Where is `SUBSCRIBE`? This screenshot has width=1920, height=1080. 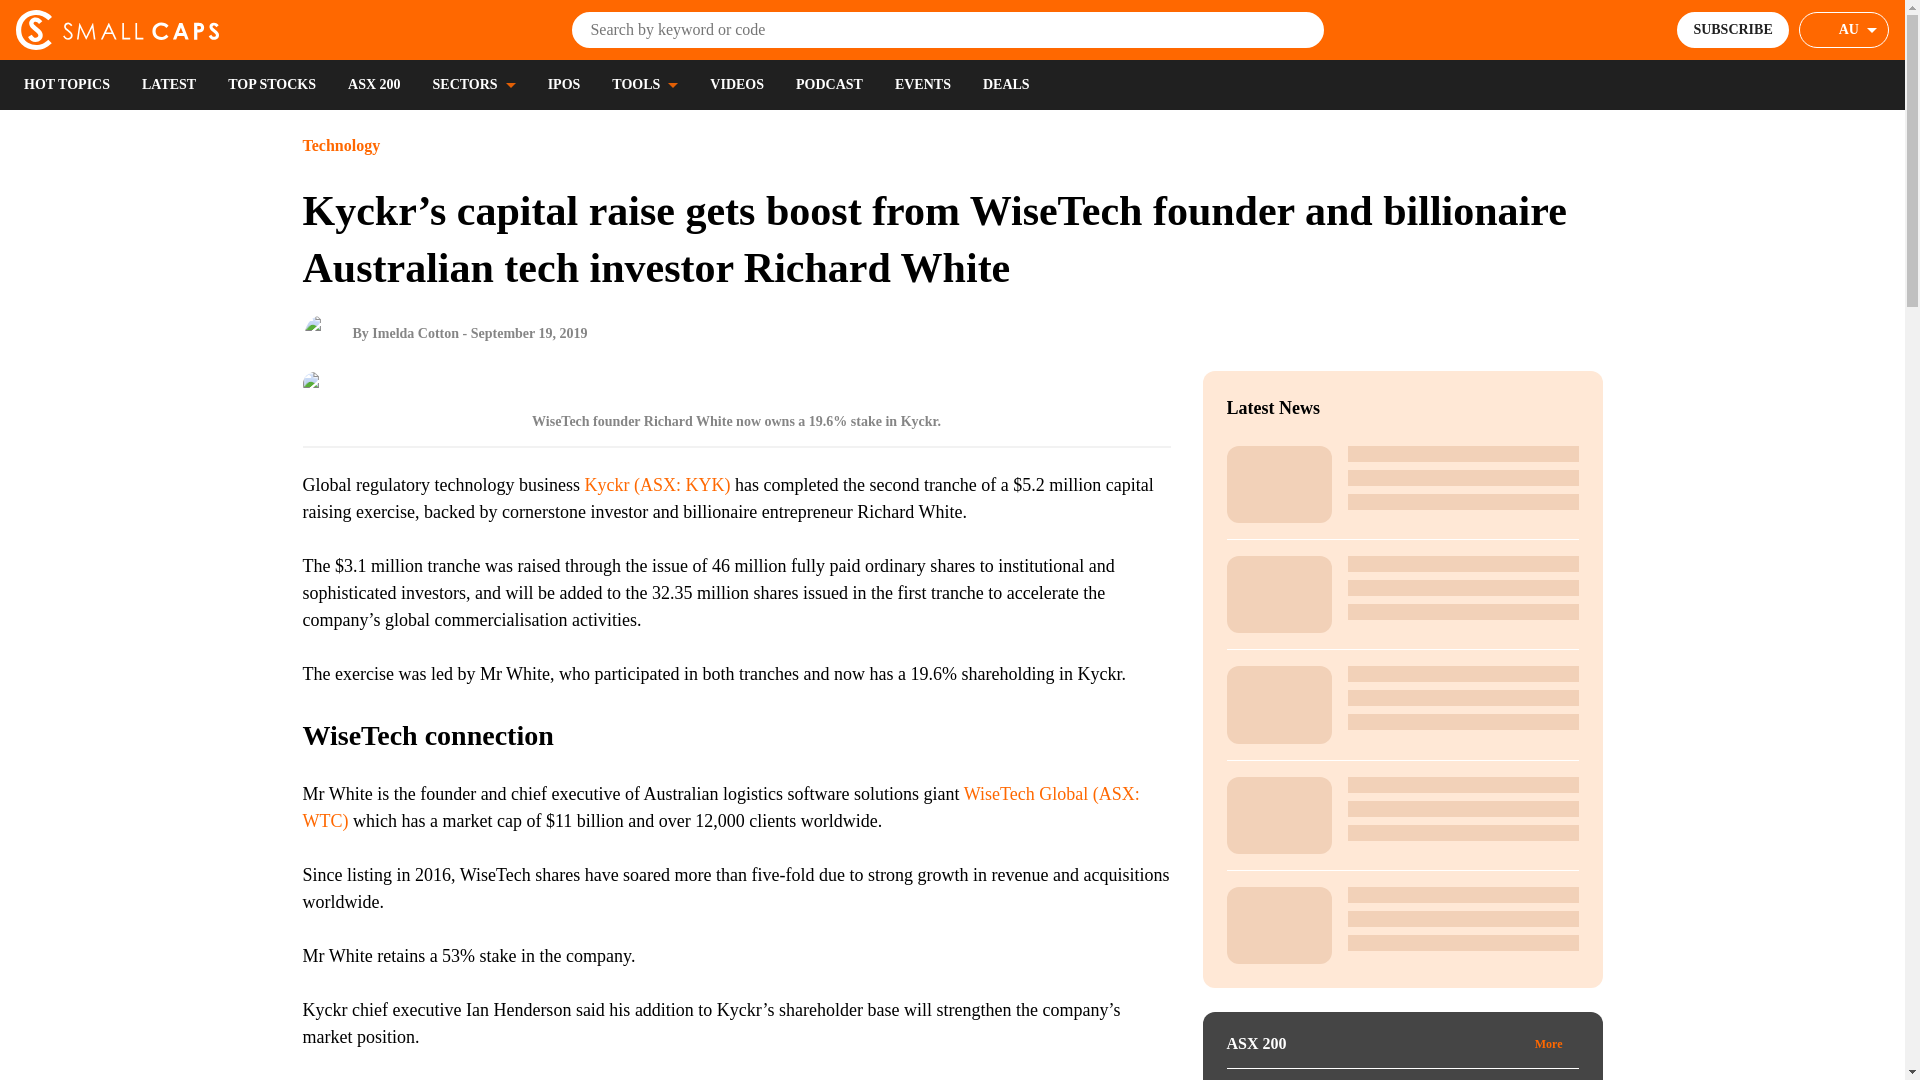
SUBSCRIBE is located at coordinates (1732, 29).